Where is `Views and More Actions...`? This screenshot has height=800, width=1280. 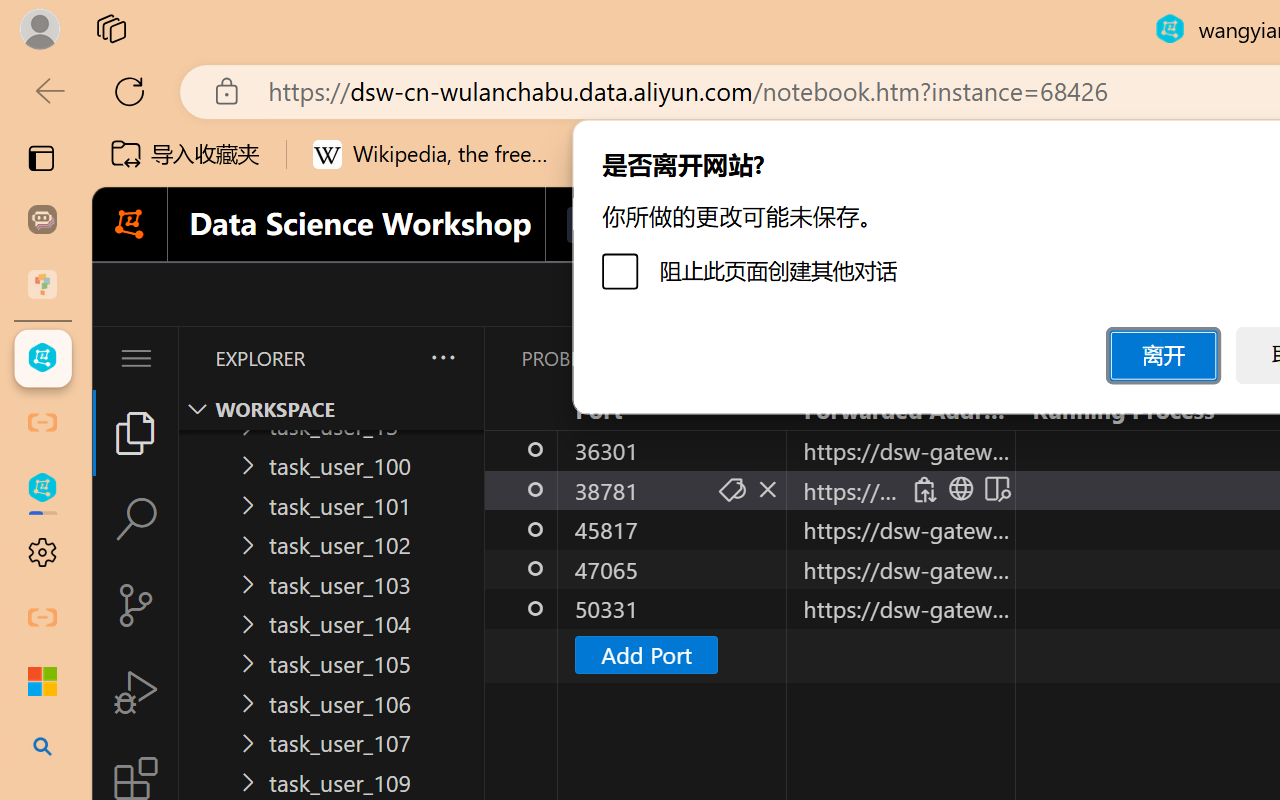
Views and More Actions... is located at coordinates (442, 357).